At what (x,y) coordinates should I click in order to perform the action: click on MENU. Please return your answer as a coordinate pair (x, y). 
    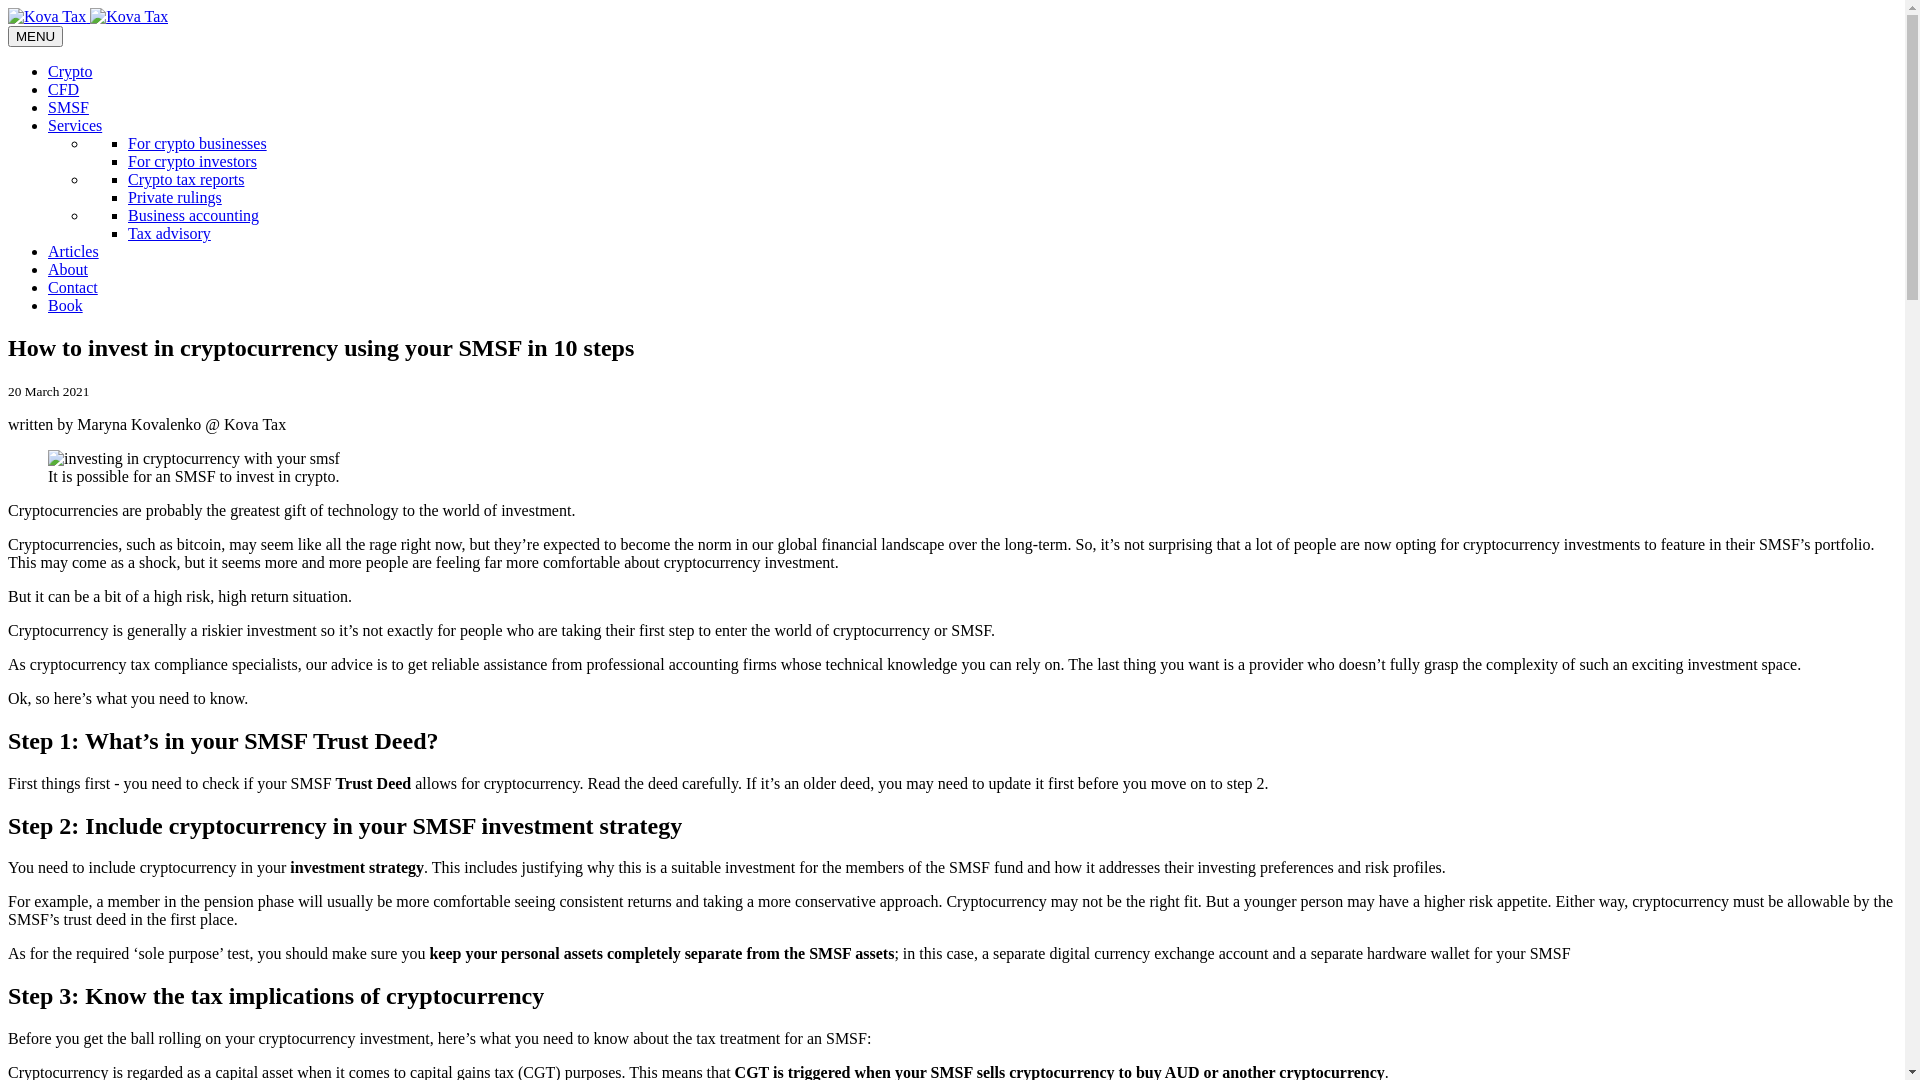
    Looking at the image, I should click on (36, 36).